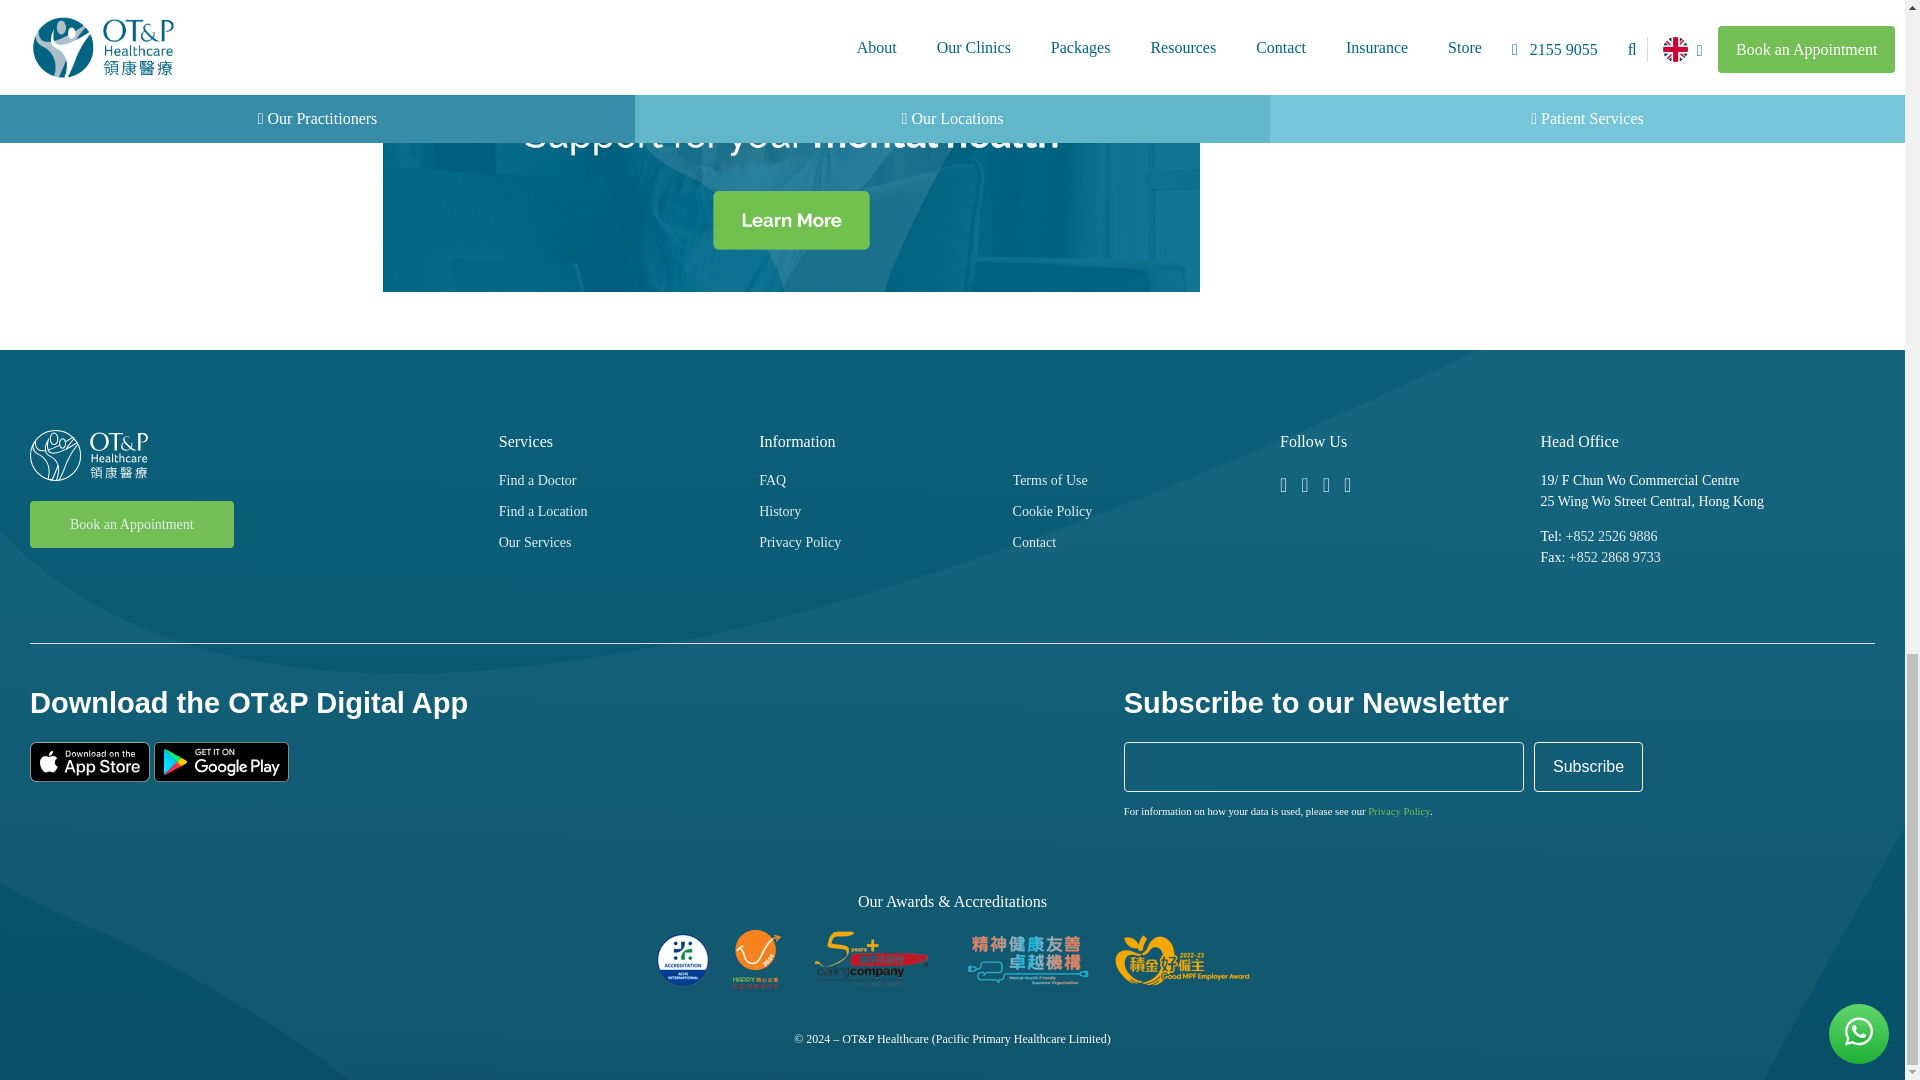 Image resolution: width=1920 pixels, height=1080 pixels. I want to click on Subscribe, so click(1588, 766).